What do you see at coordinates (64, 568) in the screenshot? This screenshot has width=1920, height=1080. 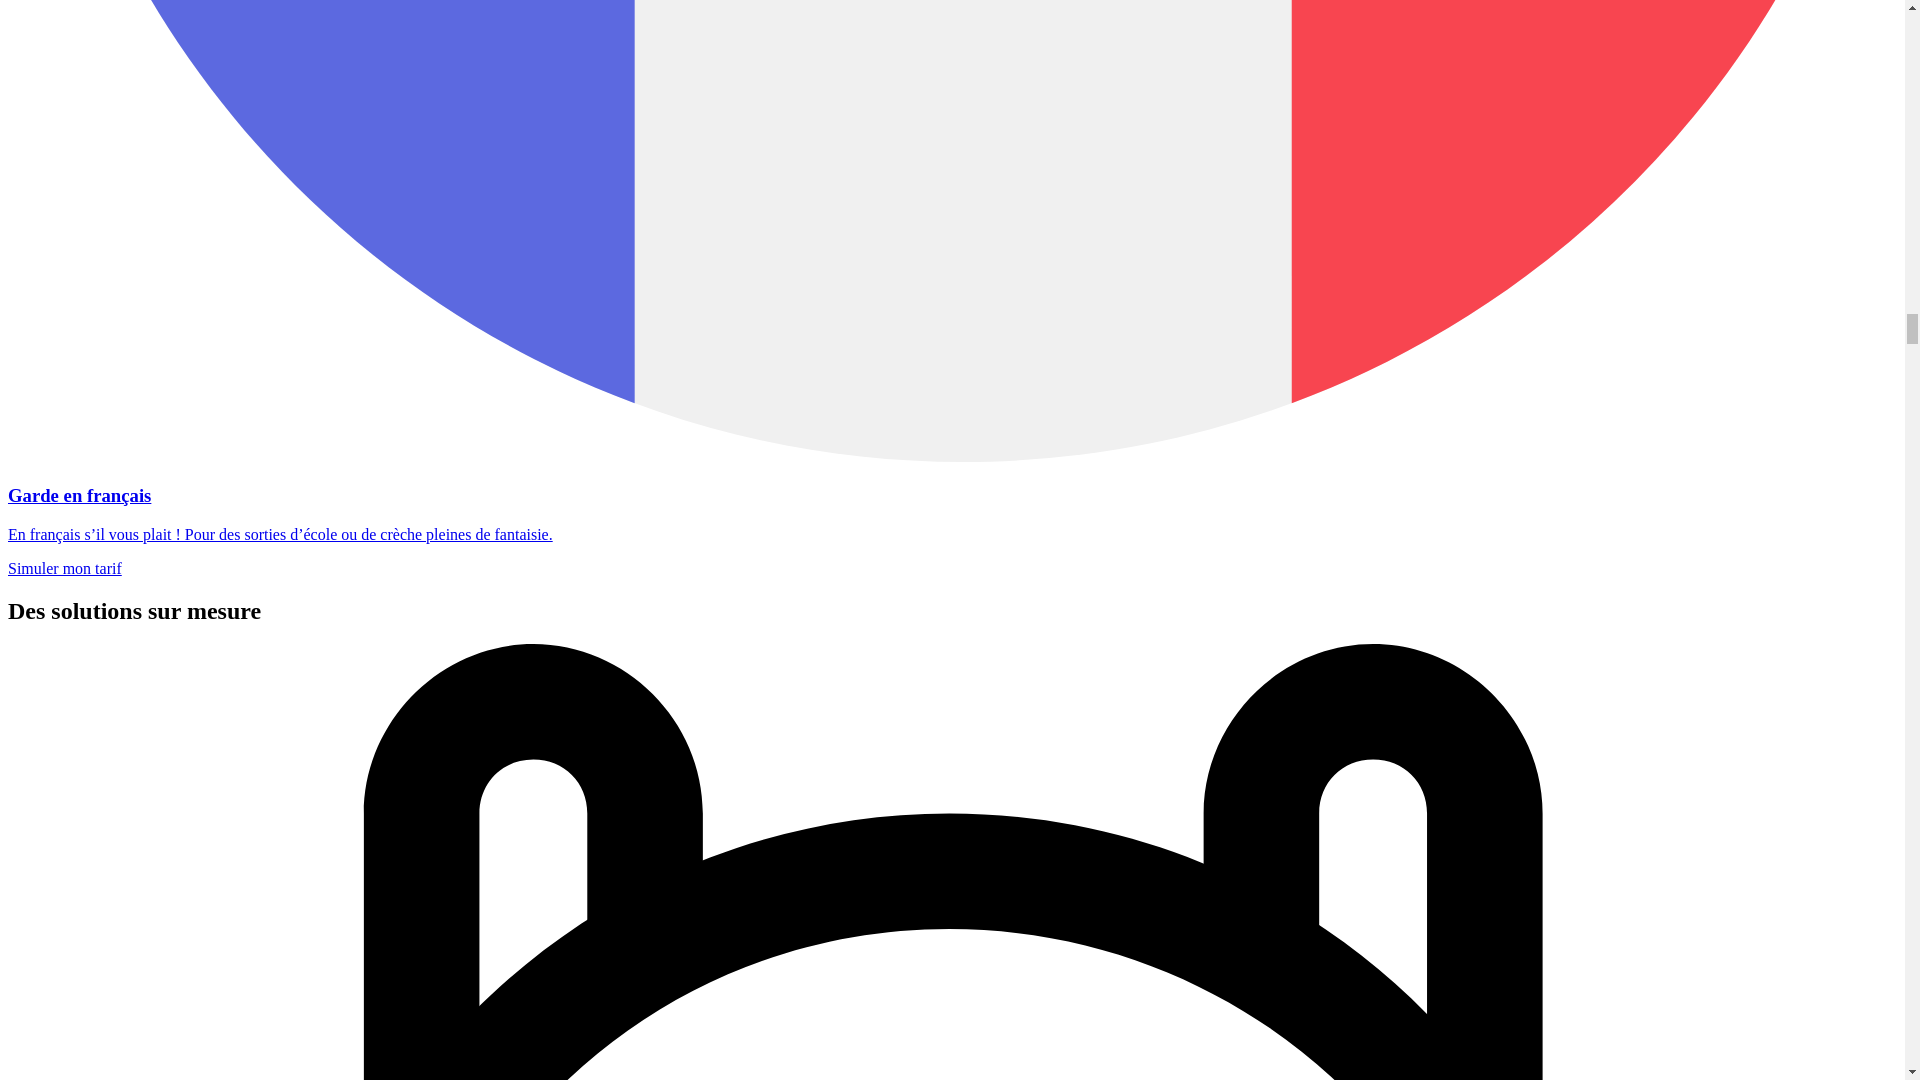 I see `Simuler mon tarif` at bounding box center [64, 568].